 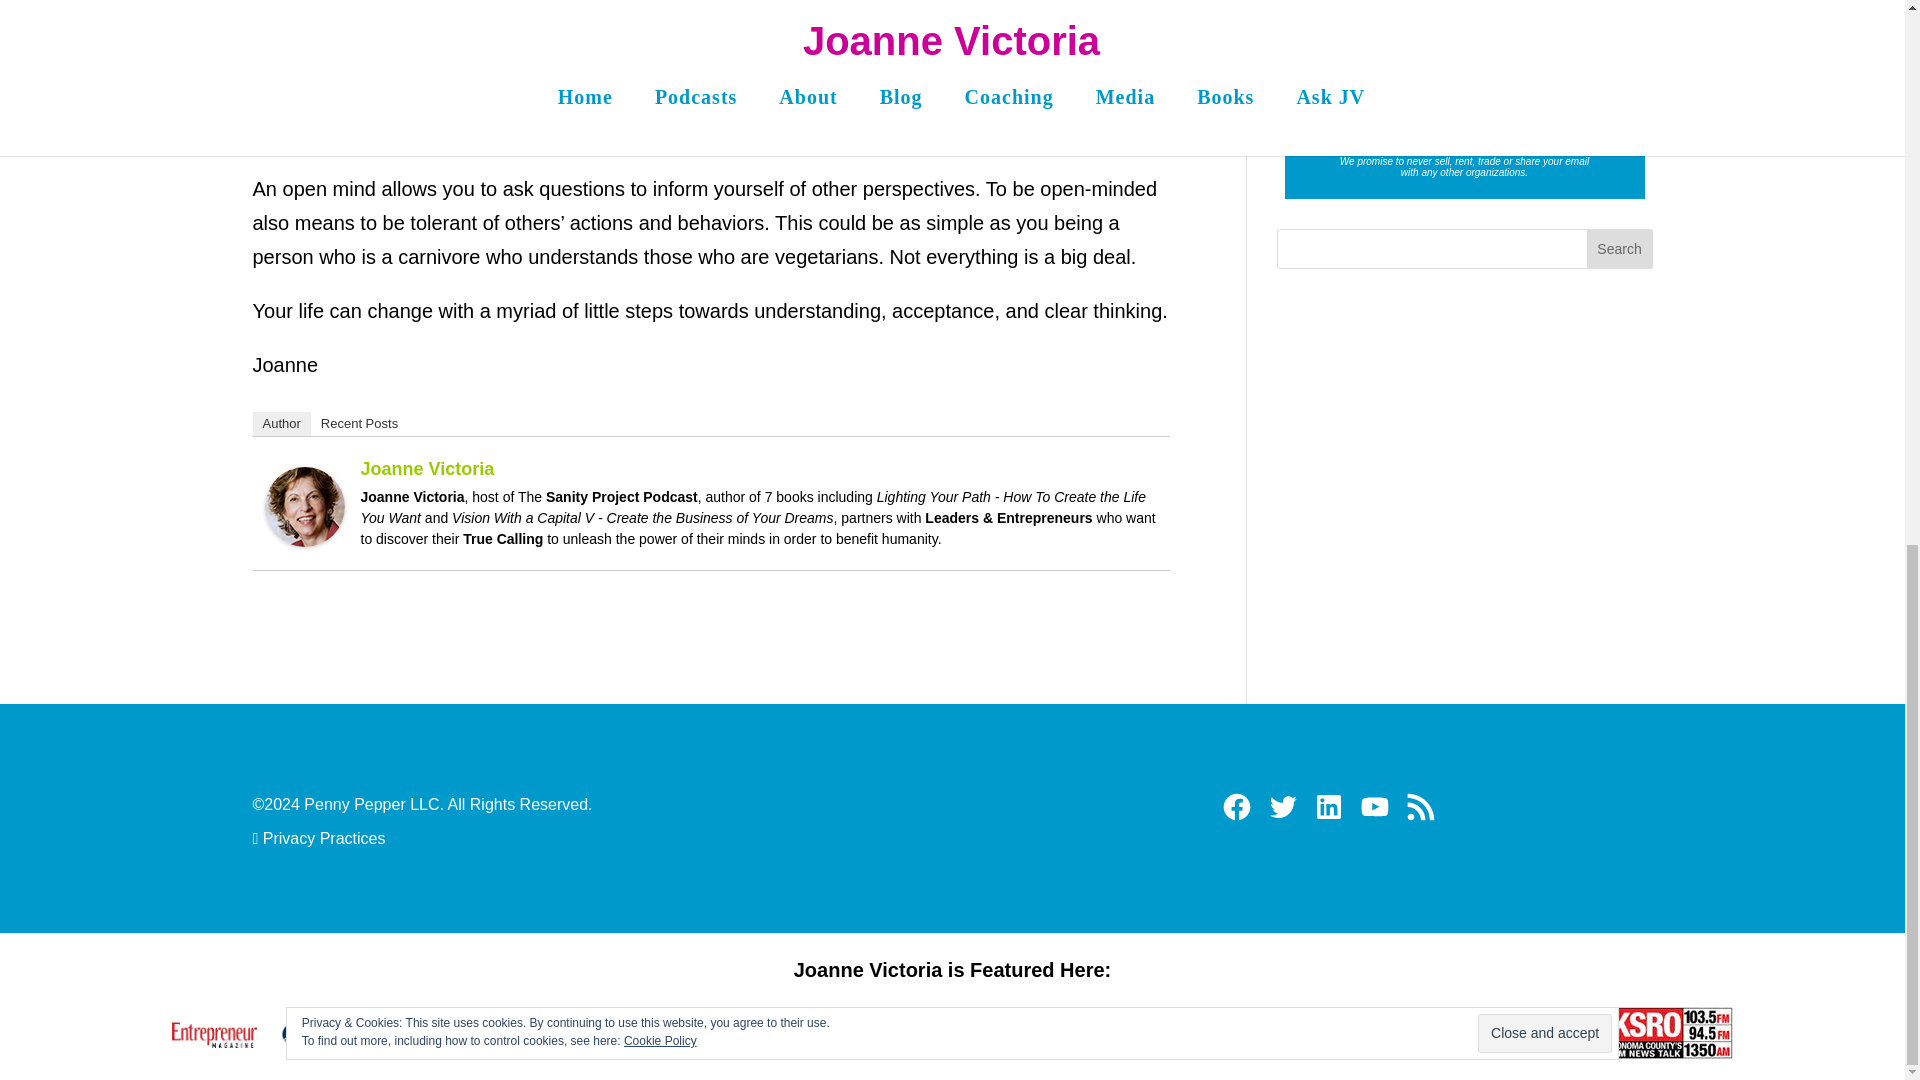 I want to click on Get It, so click(x=1464, y=94).